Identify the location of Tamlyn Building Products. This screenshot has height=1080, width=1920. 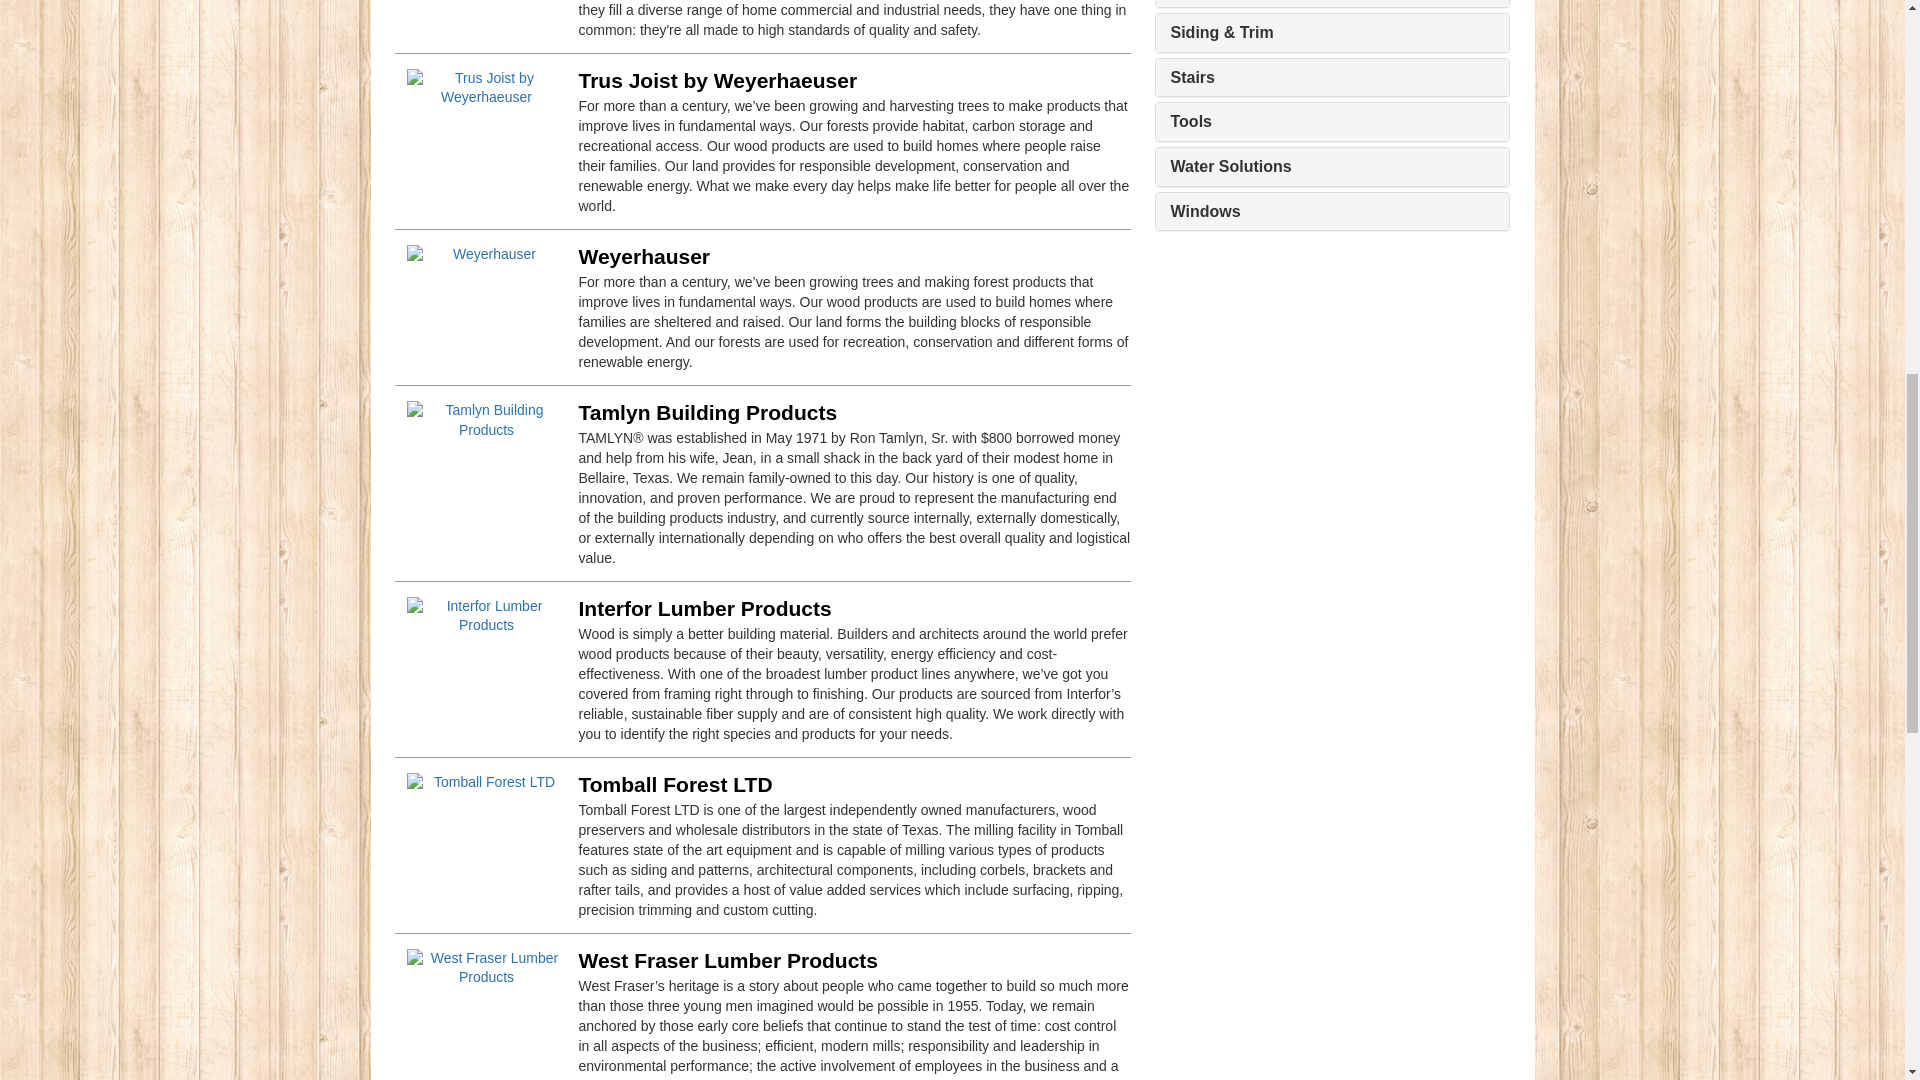
(707, 412).